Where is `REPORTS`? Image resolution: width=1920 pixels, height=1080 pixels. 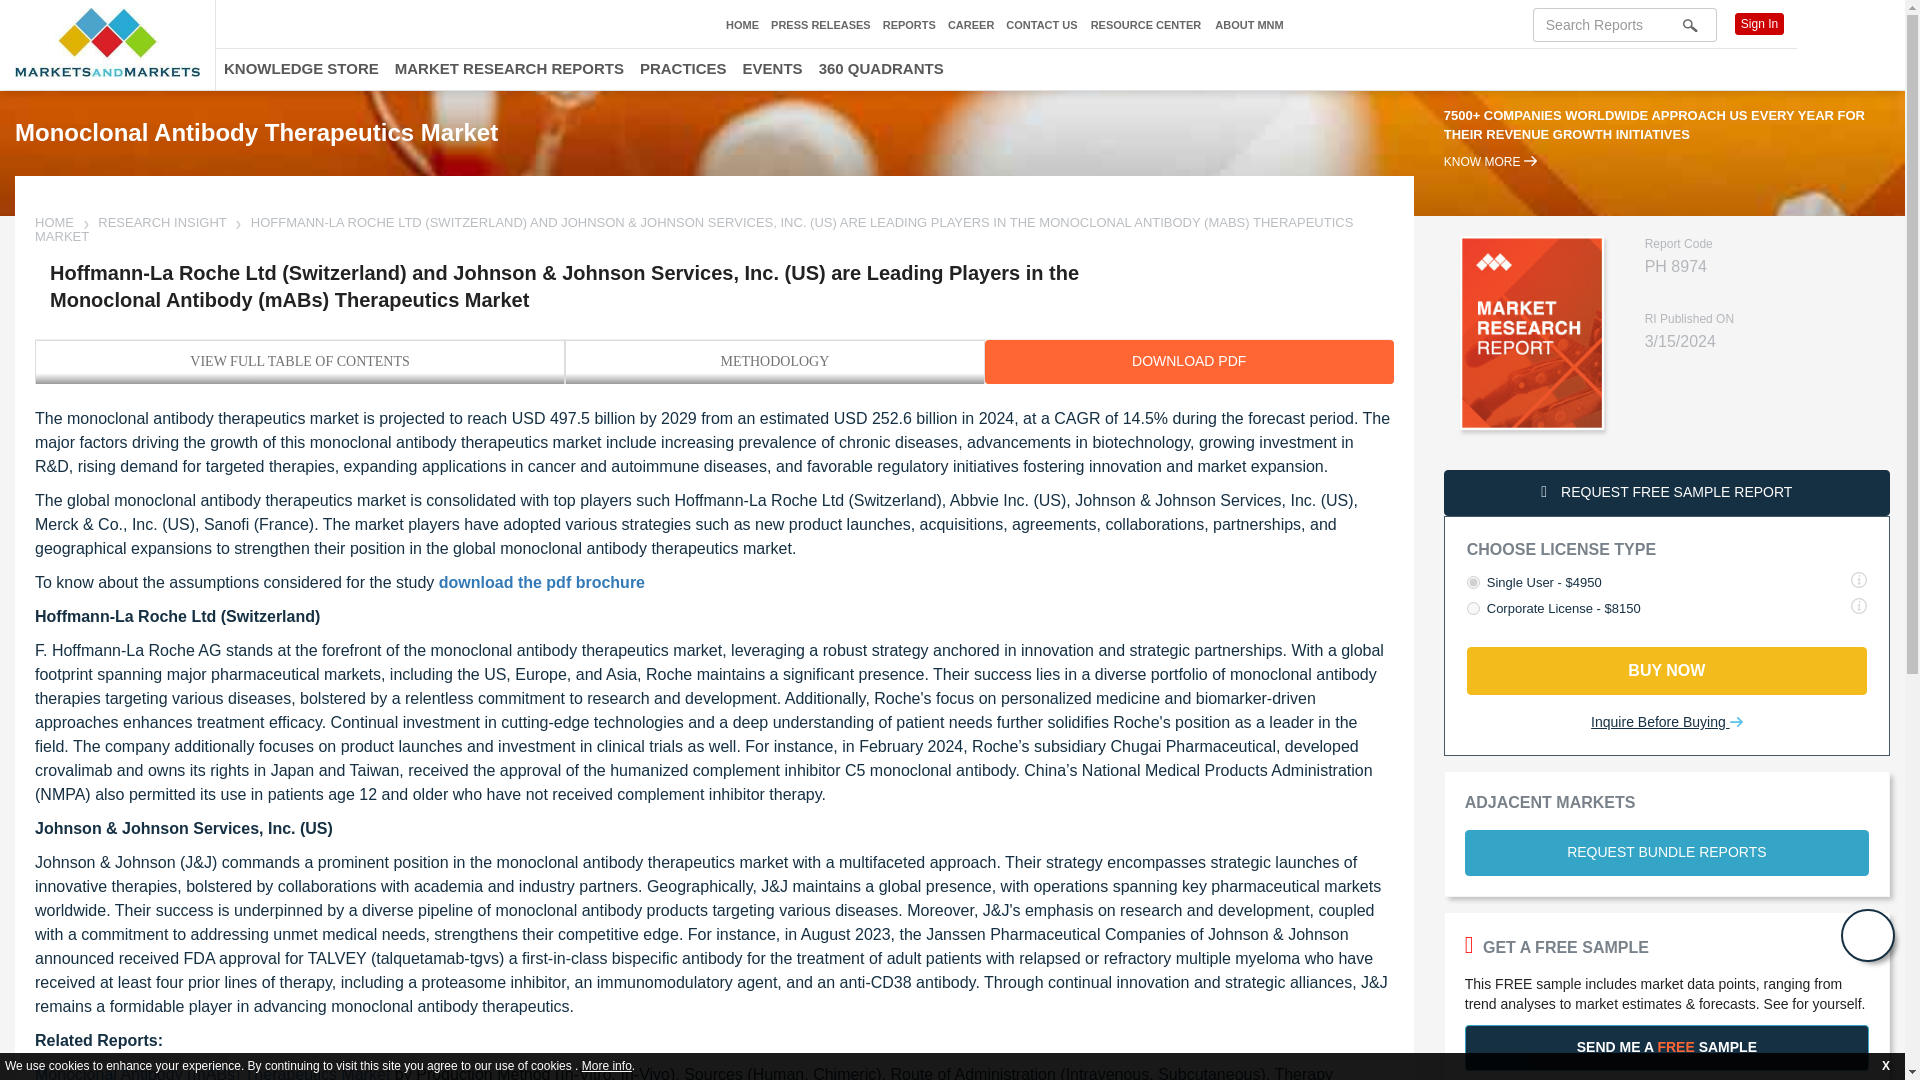 REPORTS is located at coordinates (910, 25).